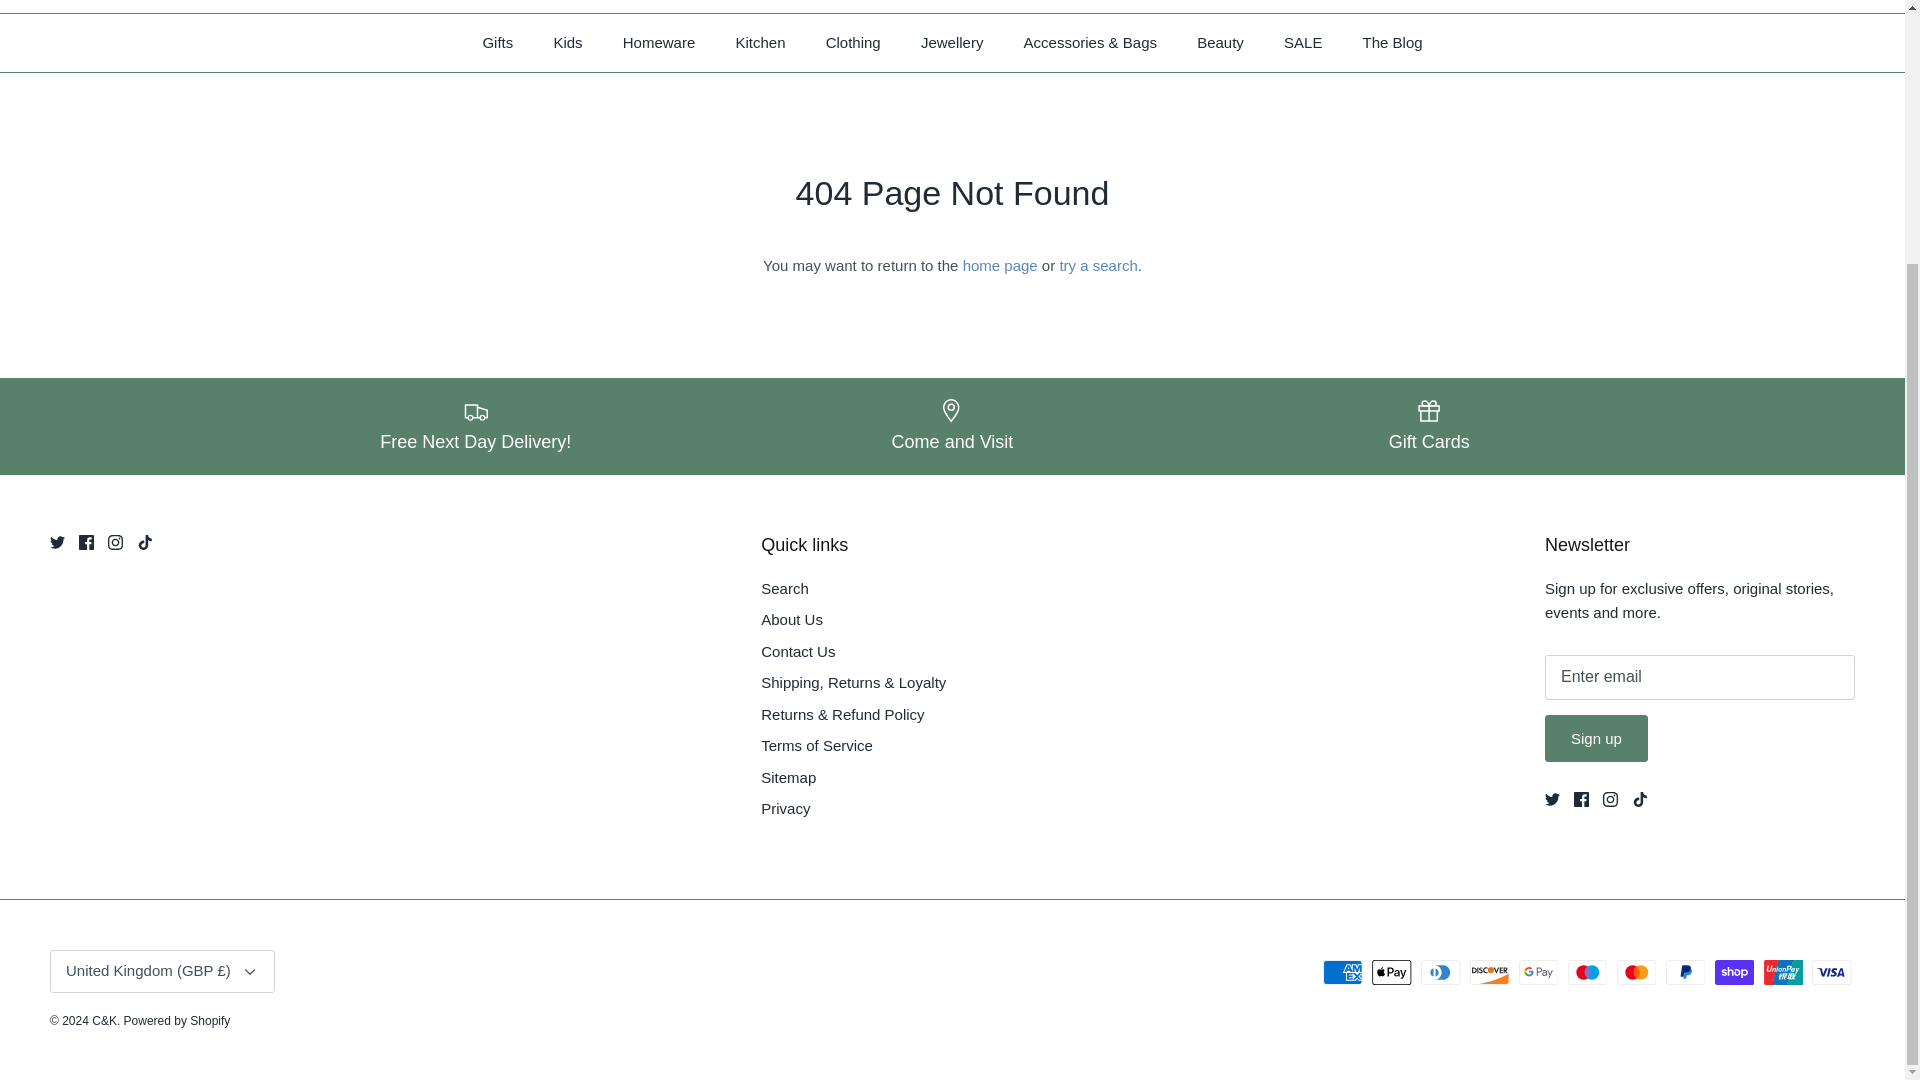 This screenshot has width=1920, height=1080. I want to click on American Express, so click(1342, 972).